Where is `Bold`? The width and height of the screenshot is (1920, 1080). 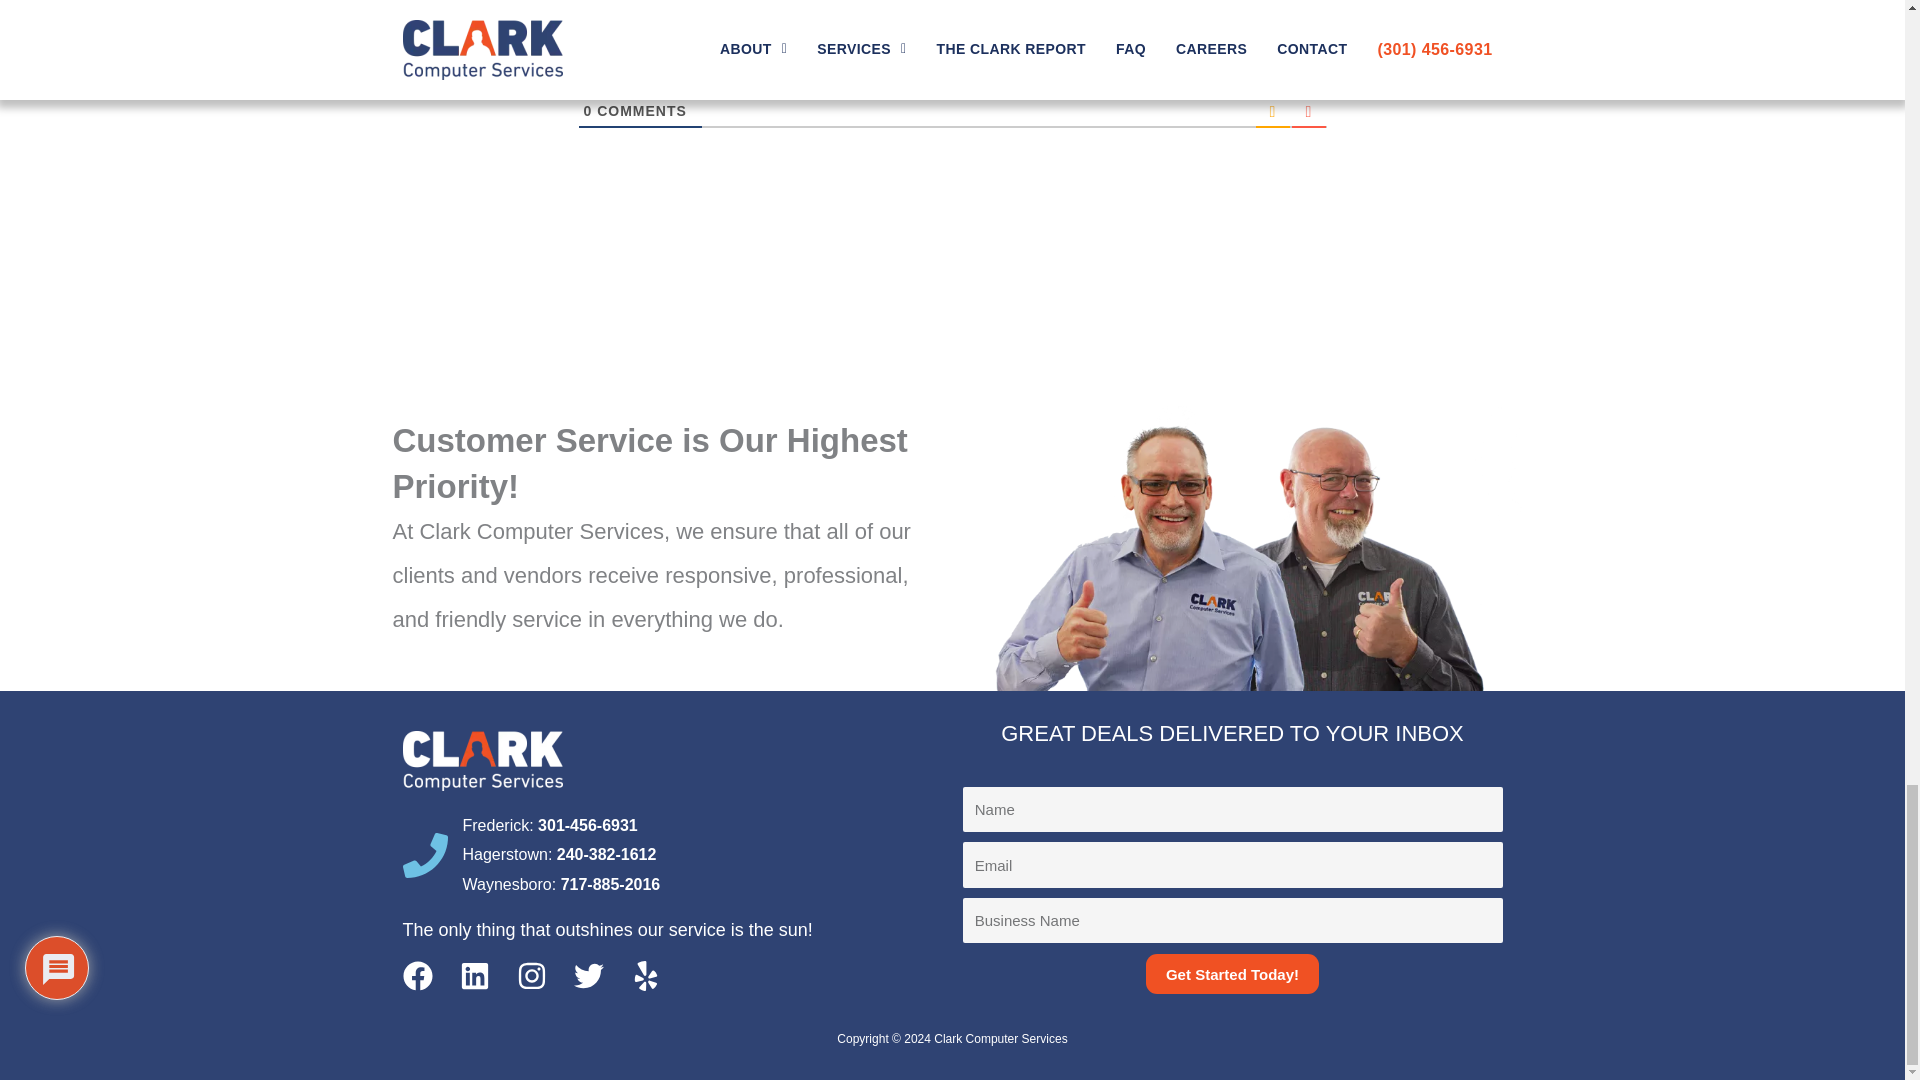
Bold is located at coordinates (670, 37).